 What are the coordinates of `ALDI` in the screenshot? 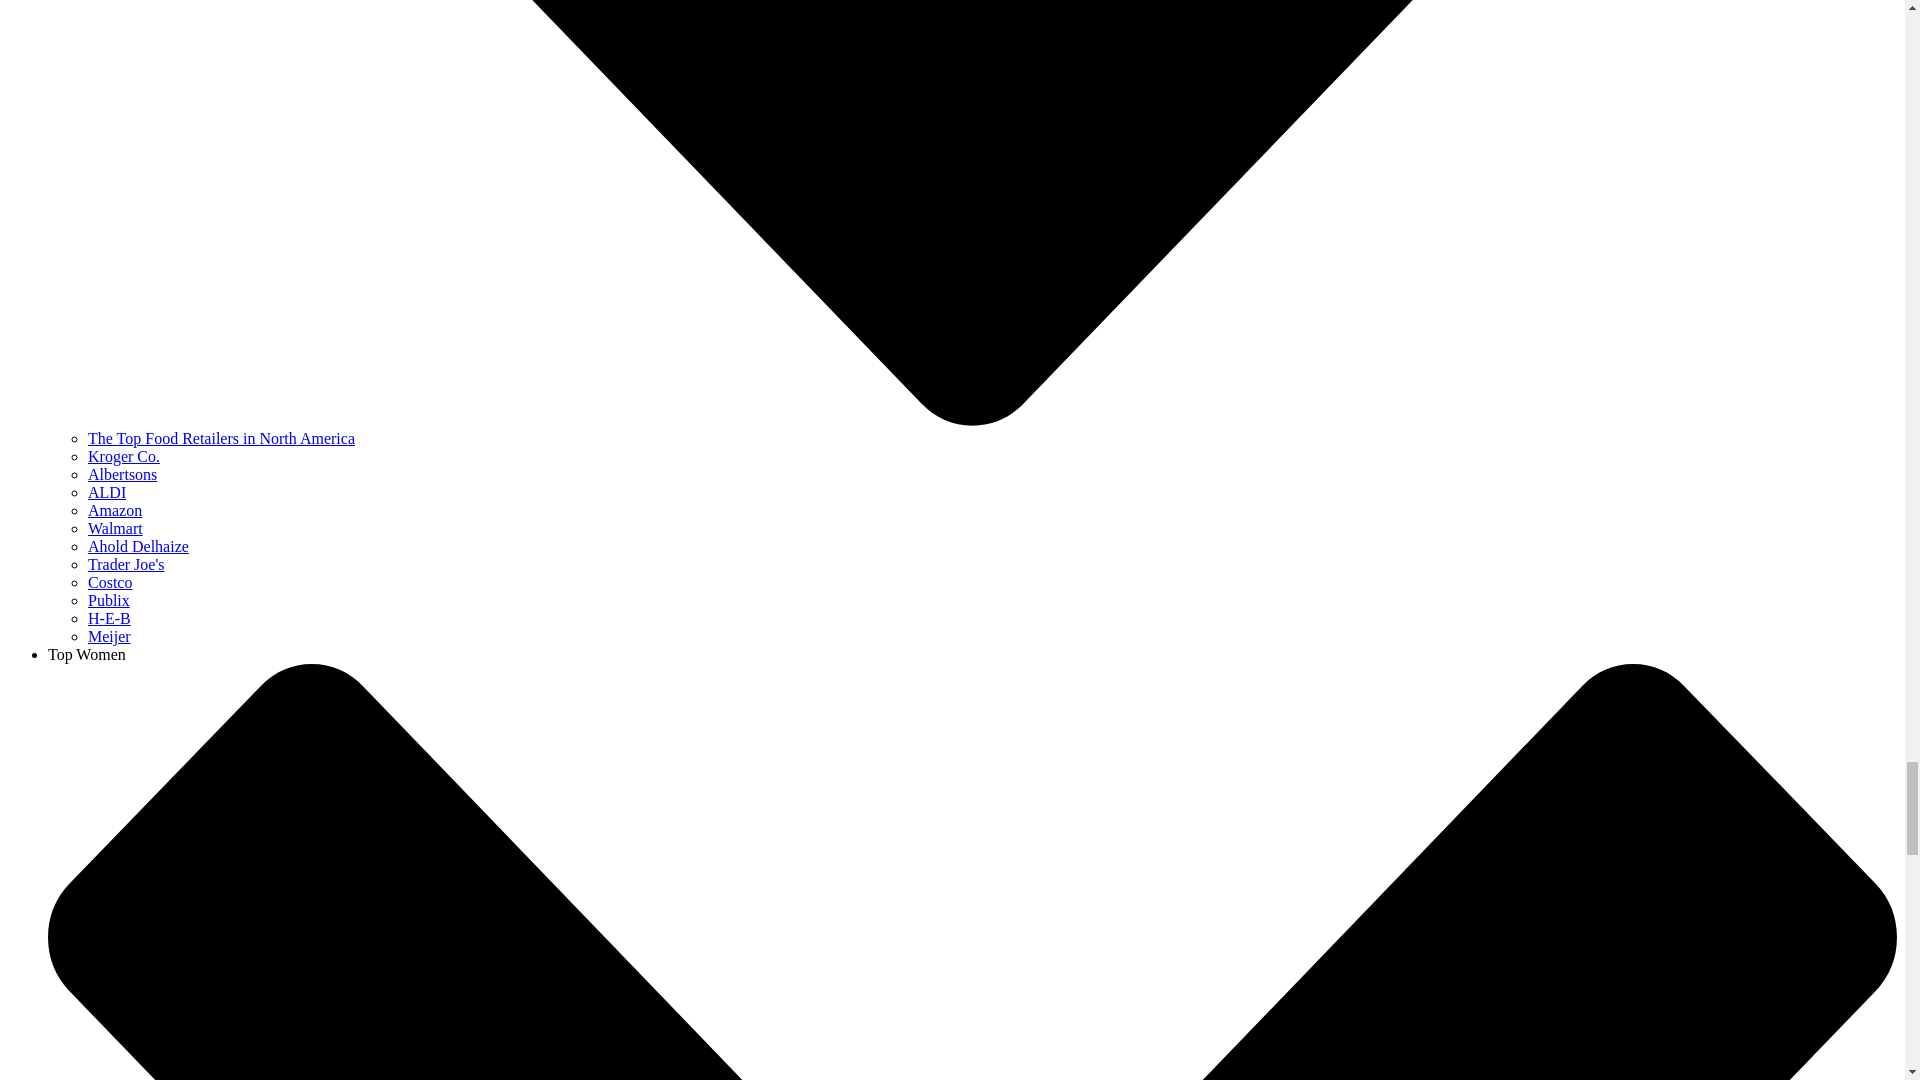 It's located at (107, 492).